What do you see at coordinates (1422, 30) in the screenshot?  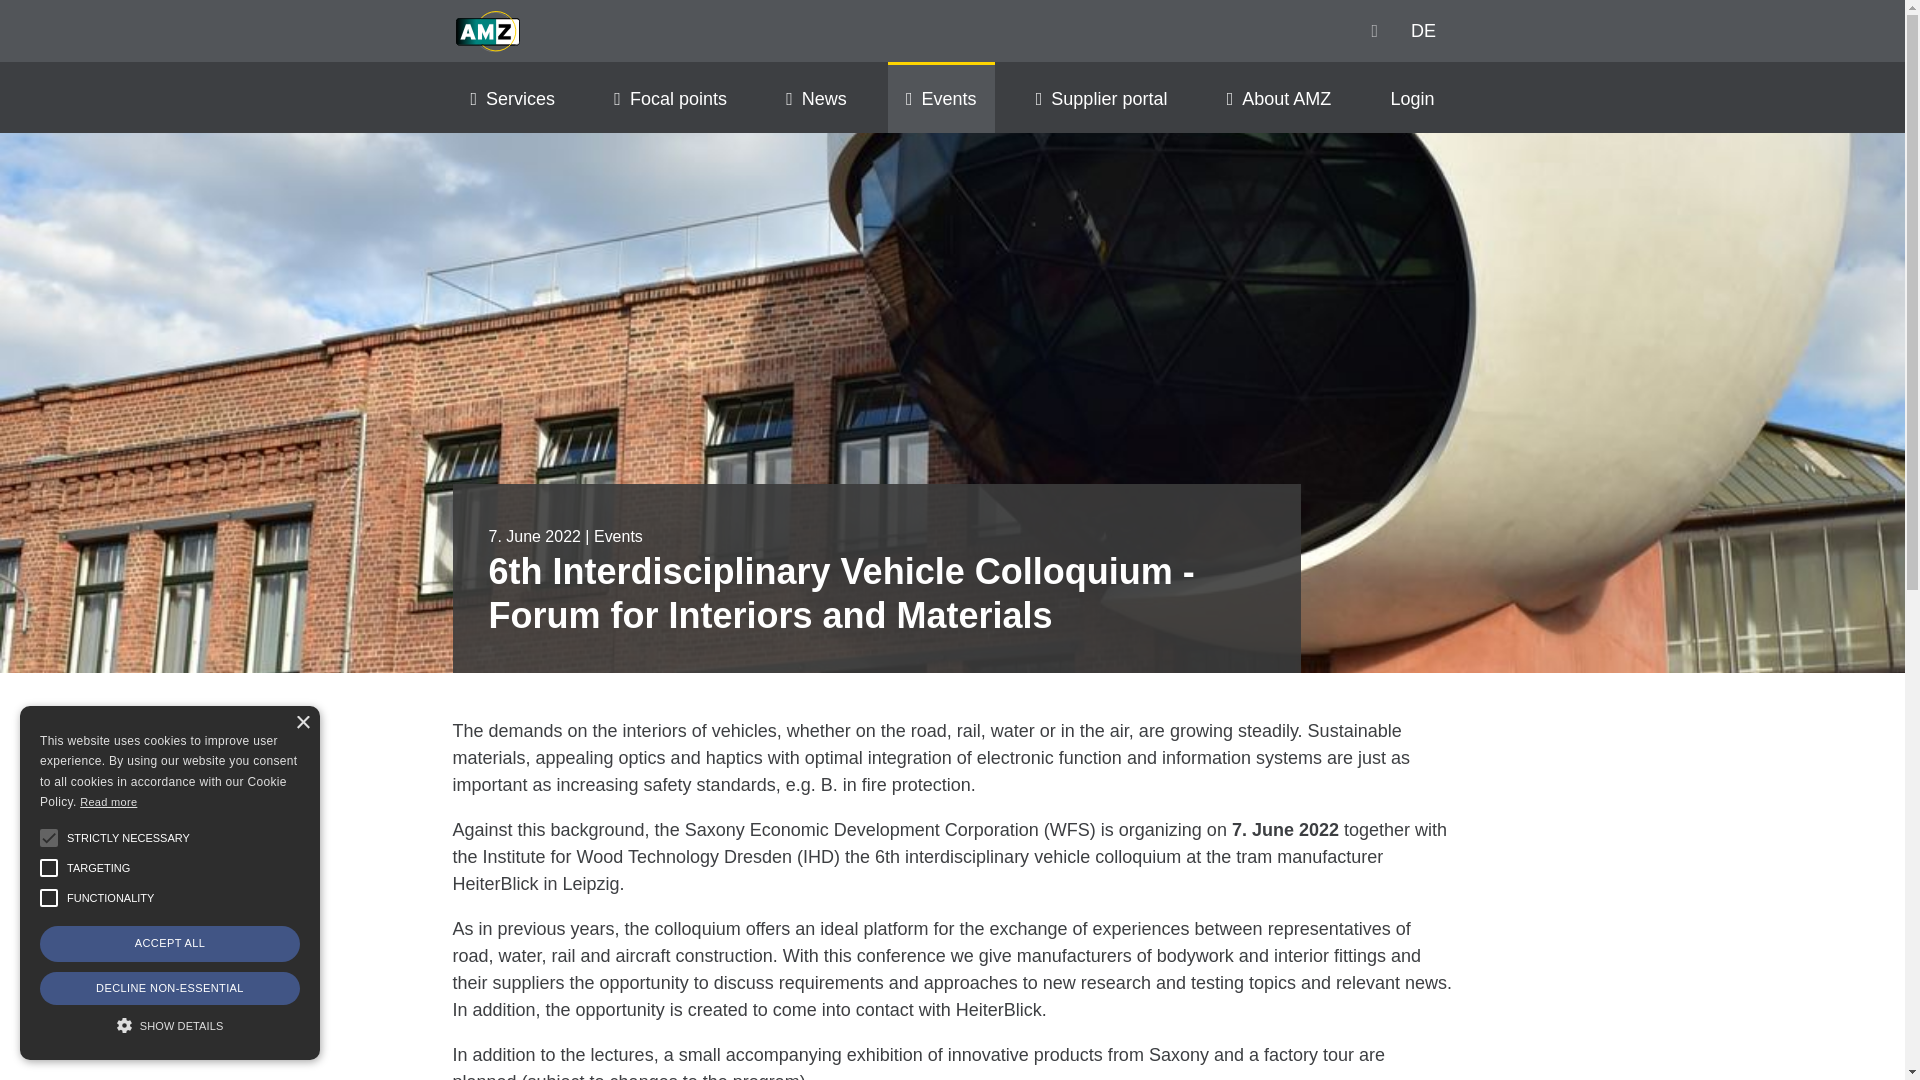 I see `DE` at bounding box center [1422, 30].